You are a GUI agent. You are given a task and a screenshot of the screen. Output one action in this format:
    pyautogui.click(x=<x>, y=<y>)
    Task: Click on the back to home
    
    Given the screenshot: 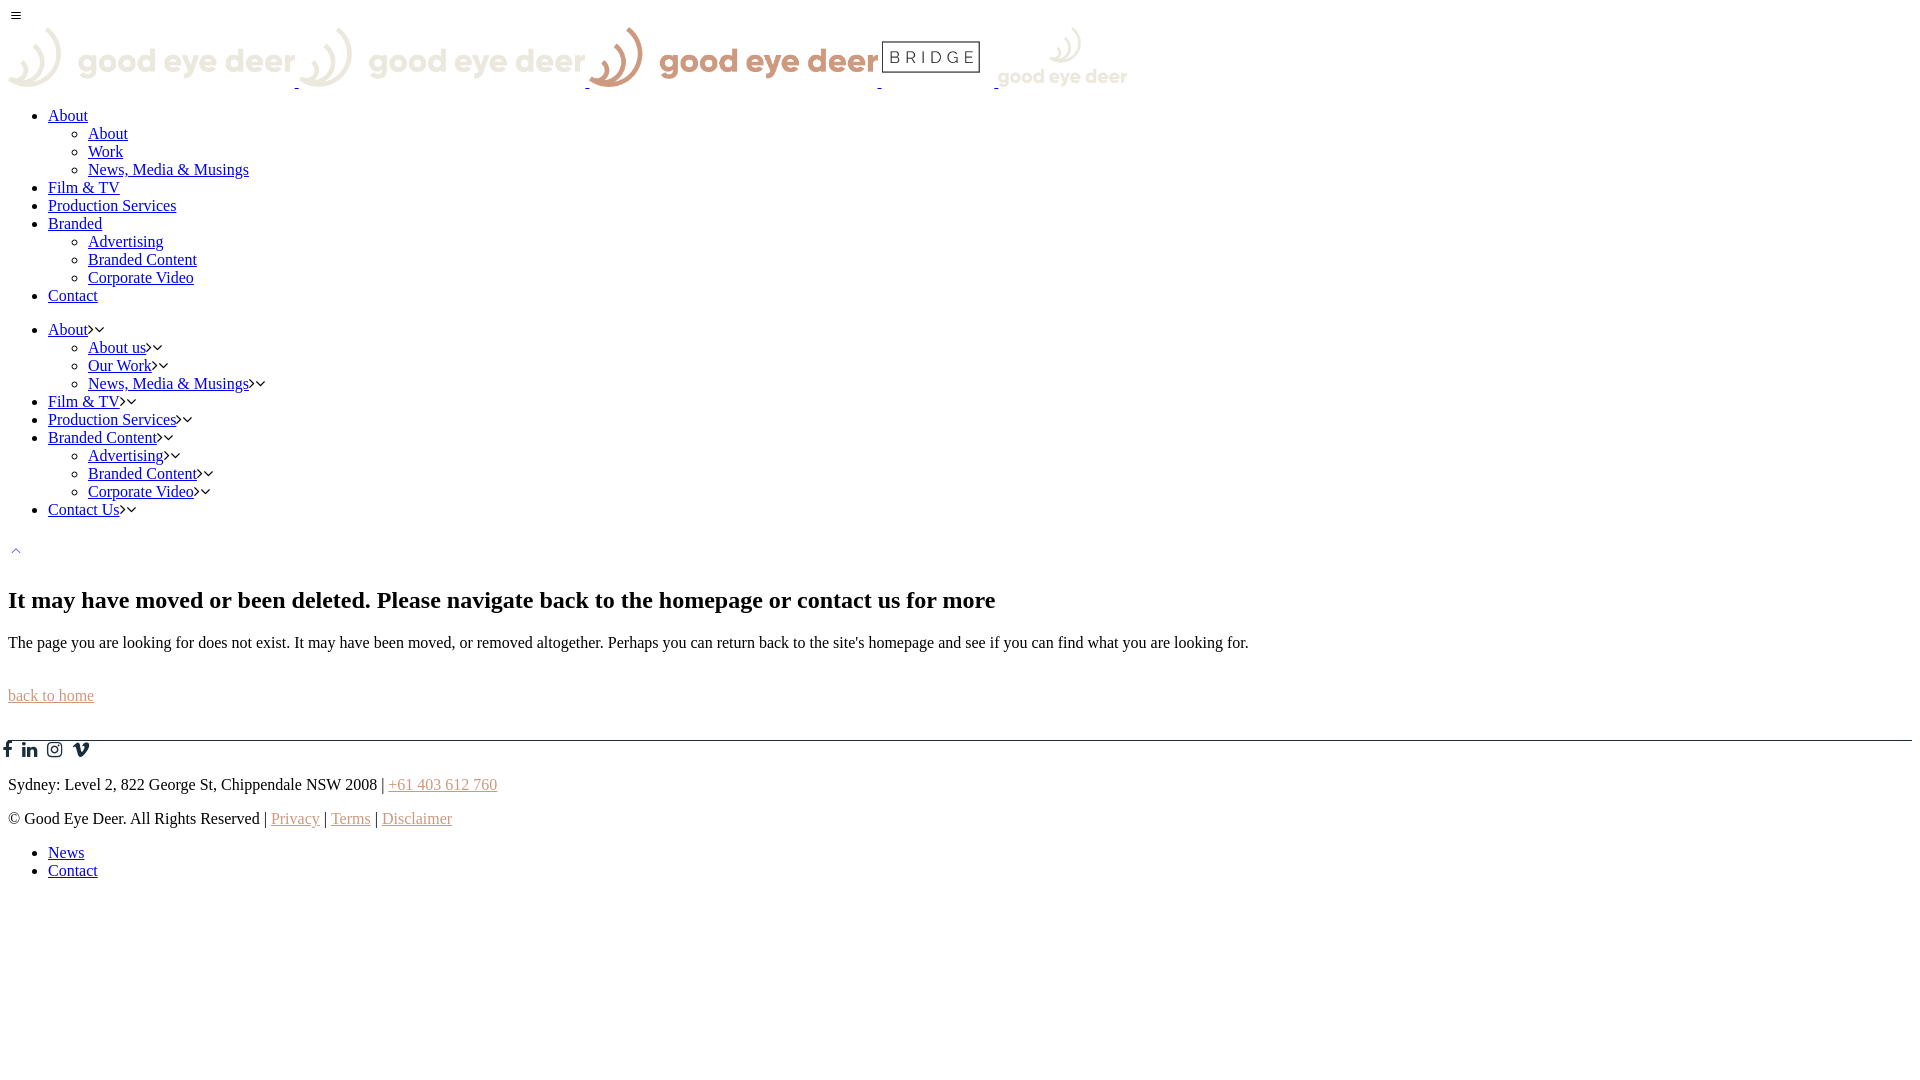 What is the action you would take?
    pyautogui.click(x=51, y=696)
    